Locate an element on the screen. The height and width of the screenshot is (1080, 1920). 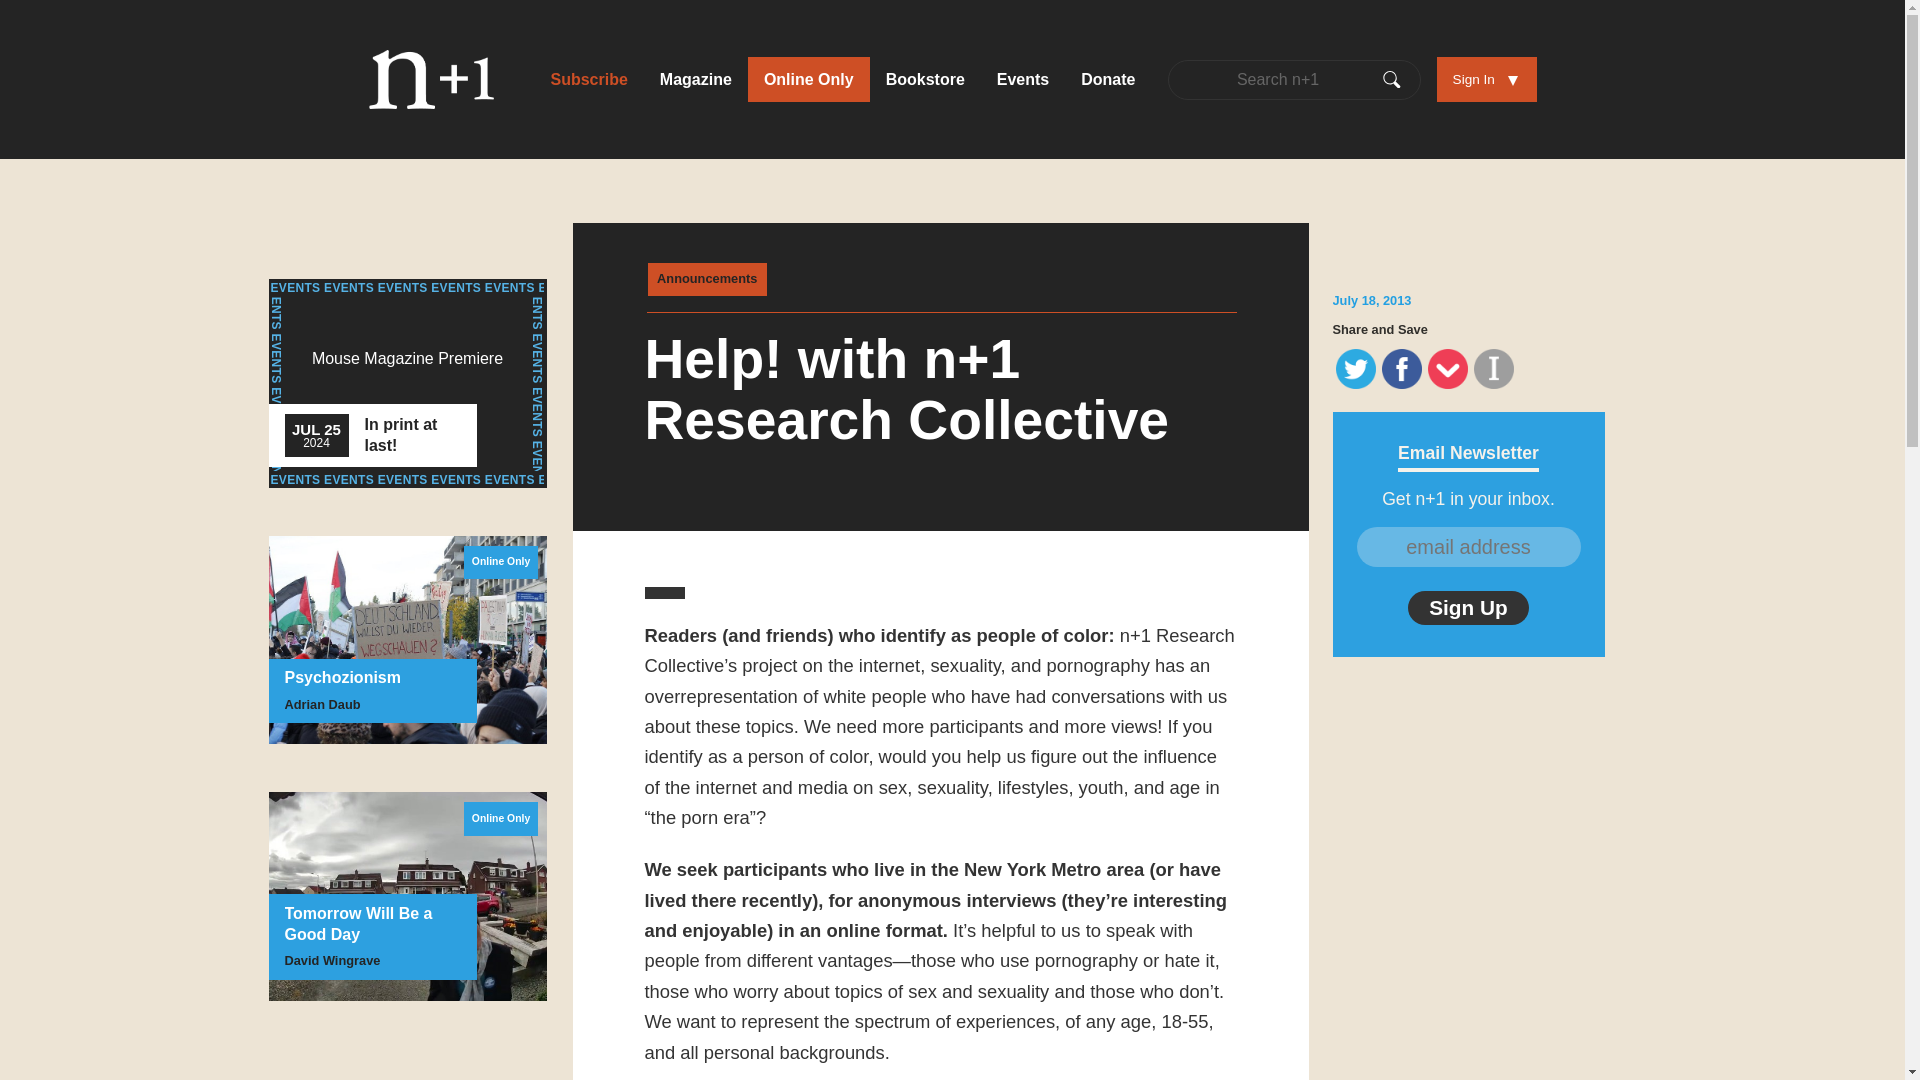
Facebook is located at coordinates (808, 79).